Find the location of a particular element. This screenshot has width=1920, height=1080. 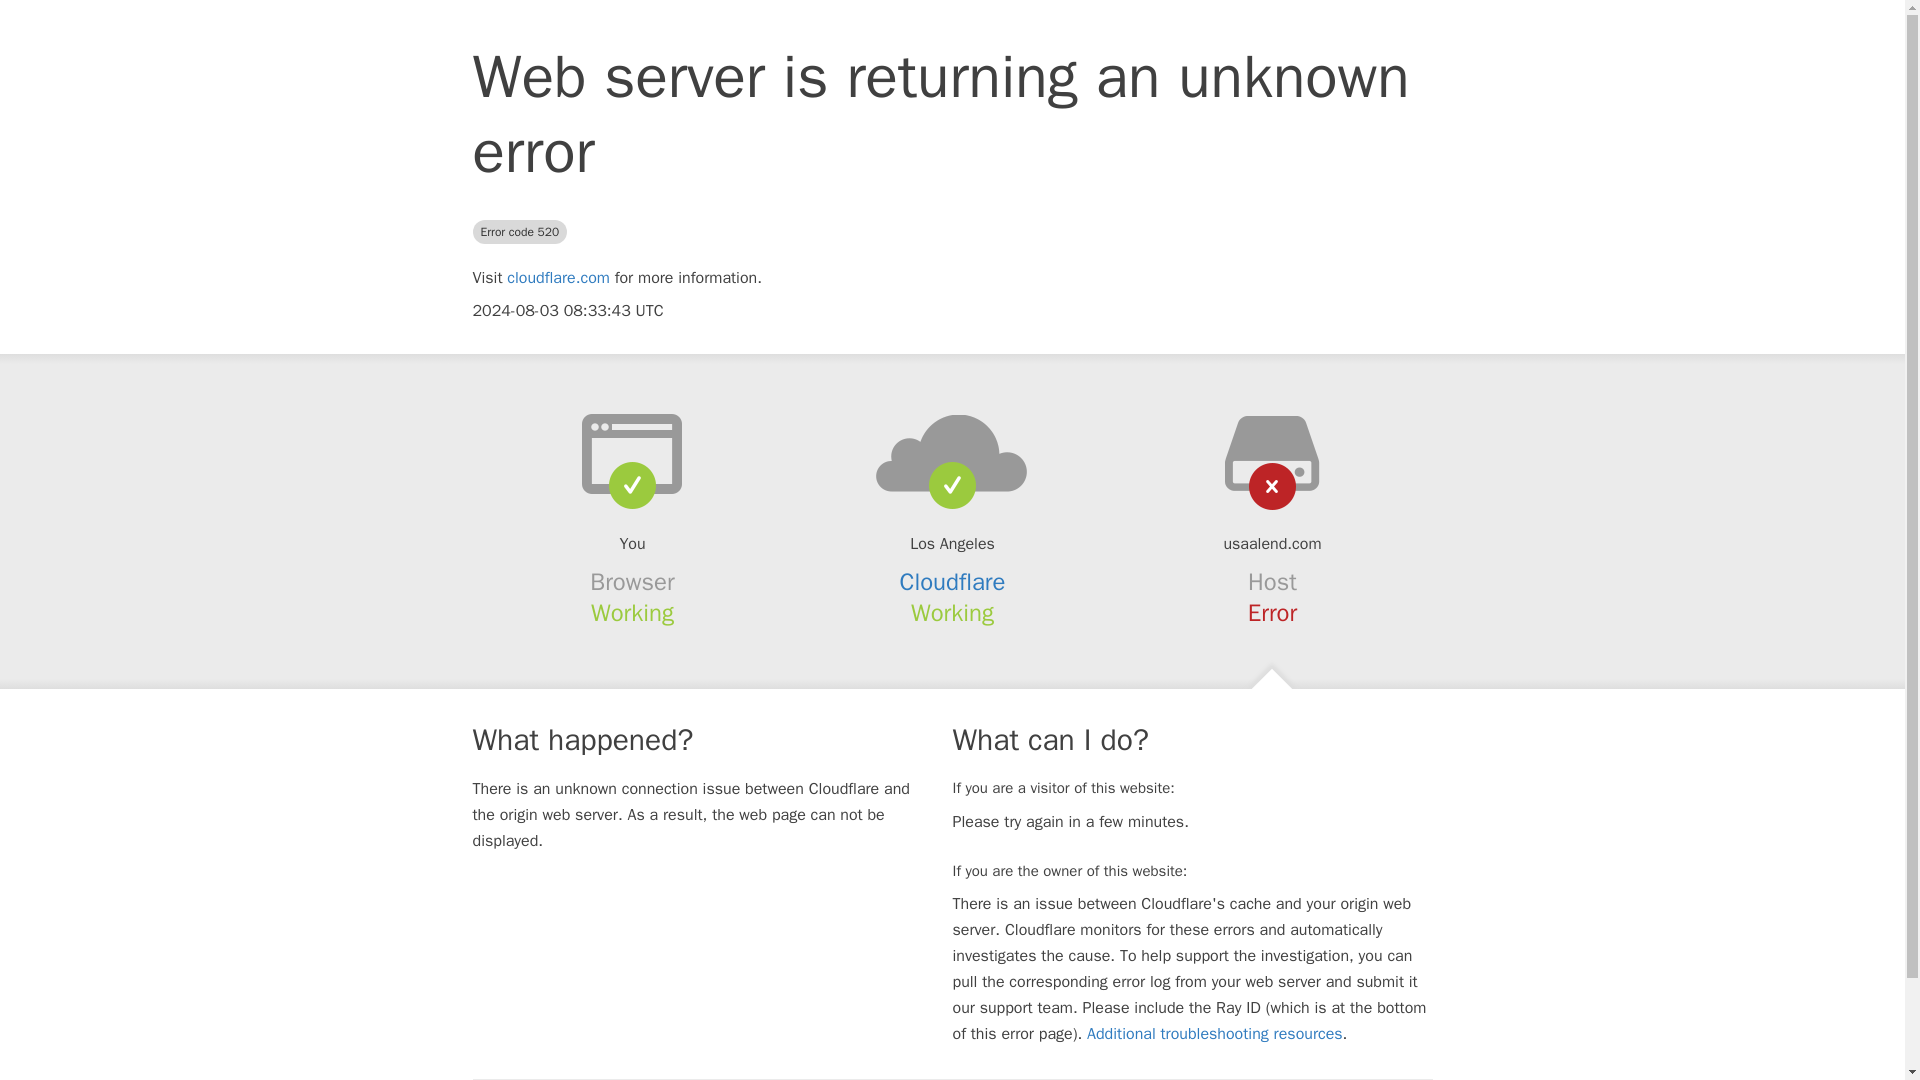

cloudflare.com is located at coordinates (558, 278).